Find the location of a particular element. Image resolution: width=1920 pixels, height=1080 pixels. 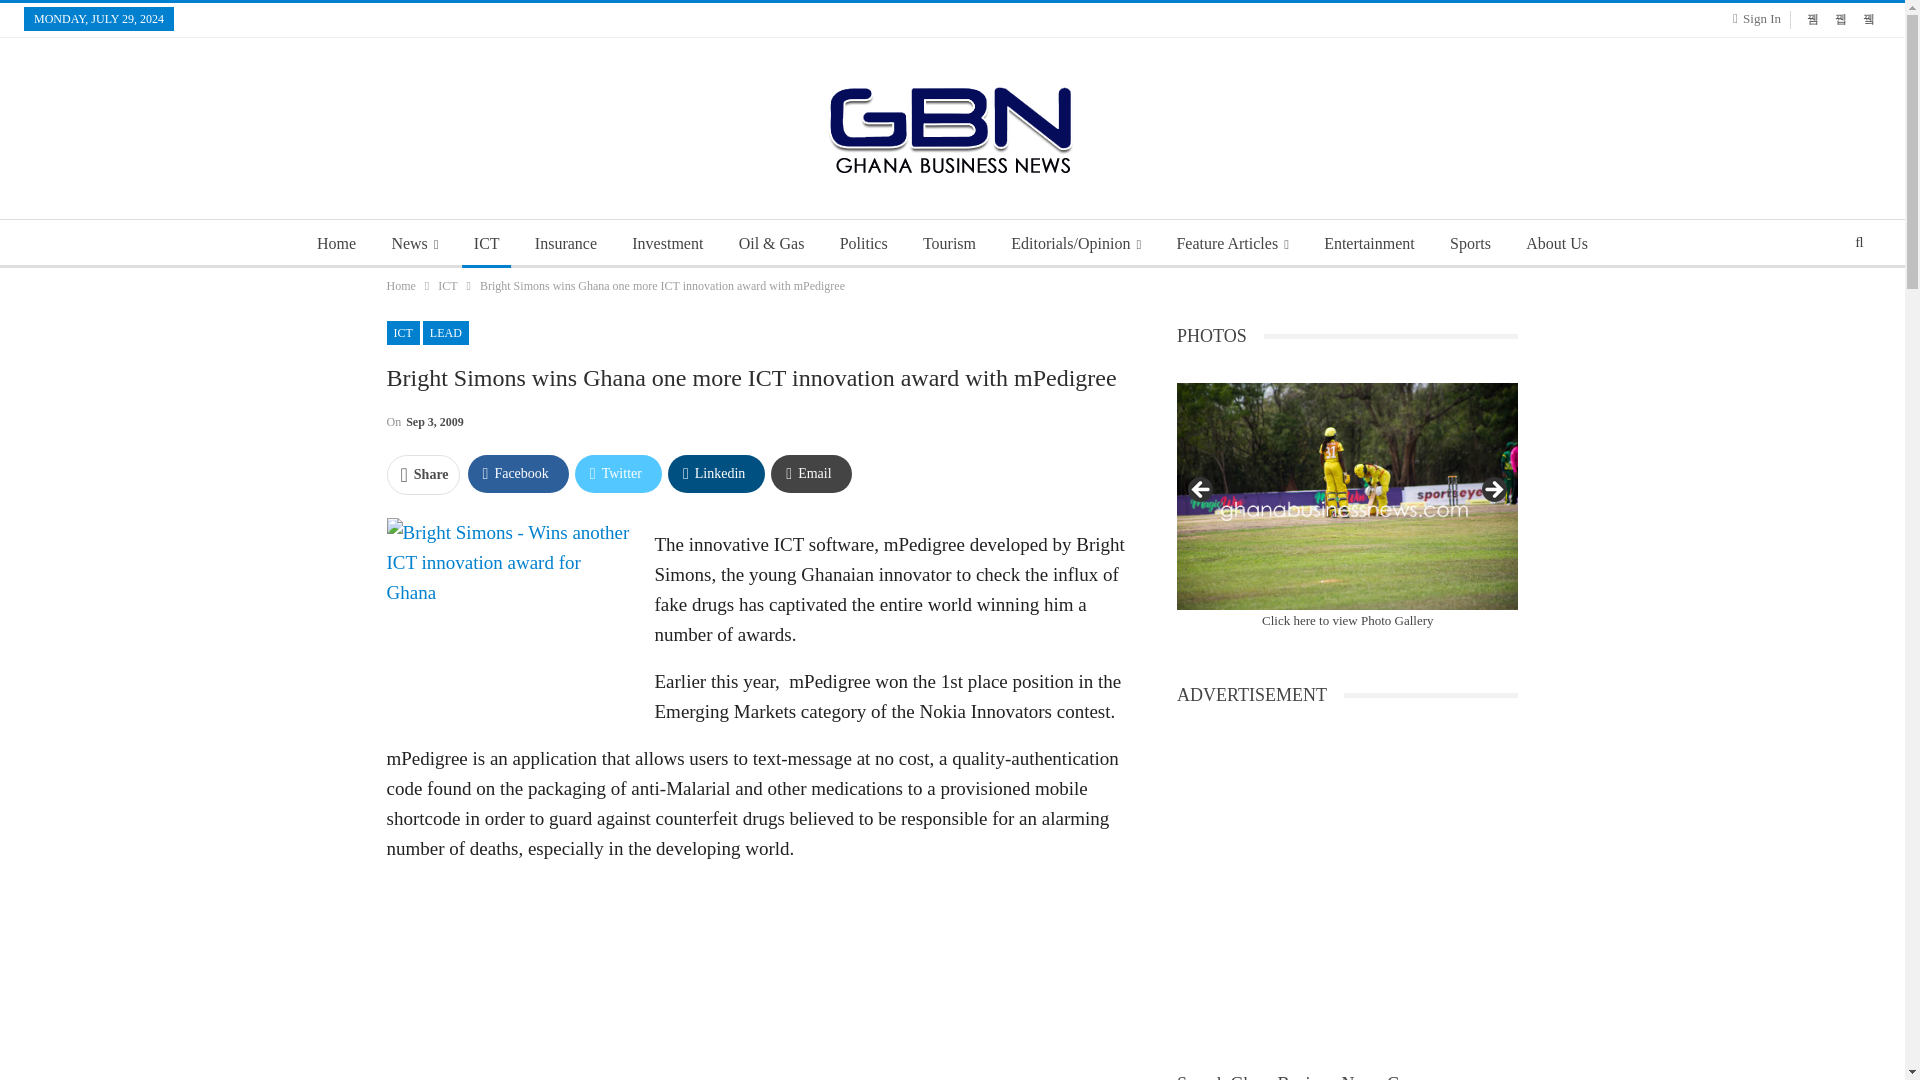

Twitter is located at coordinates (618, 473).